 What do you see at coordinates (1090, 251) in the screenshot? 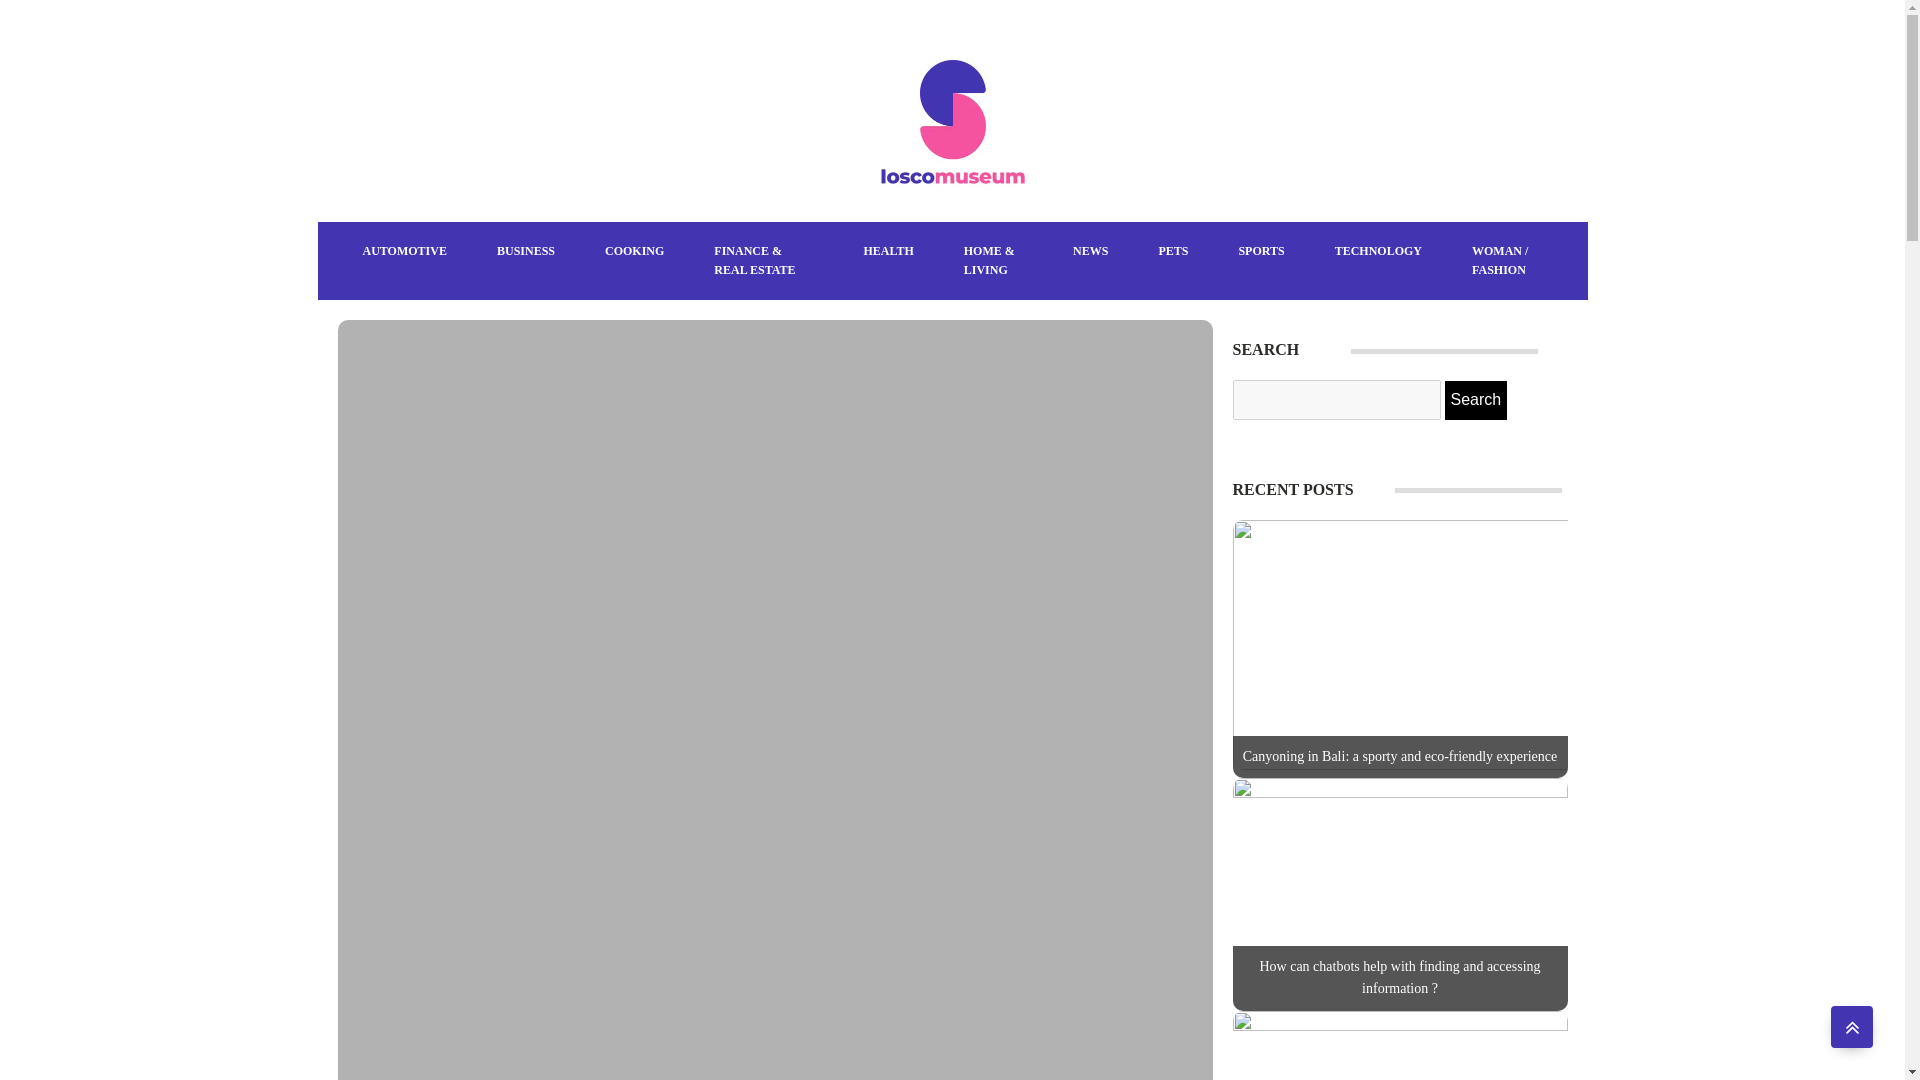
I see `NEWS` at bounding box center [1090, 251].